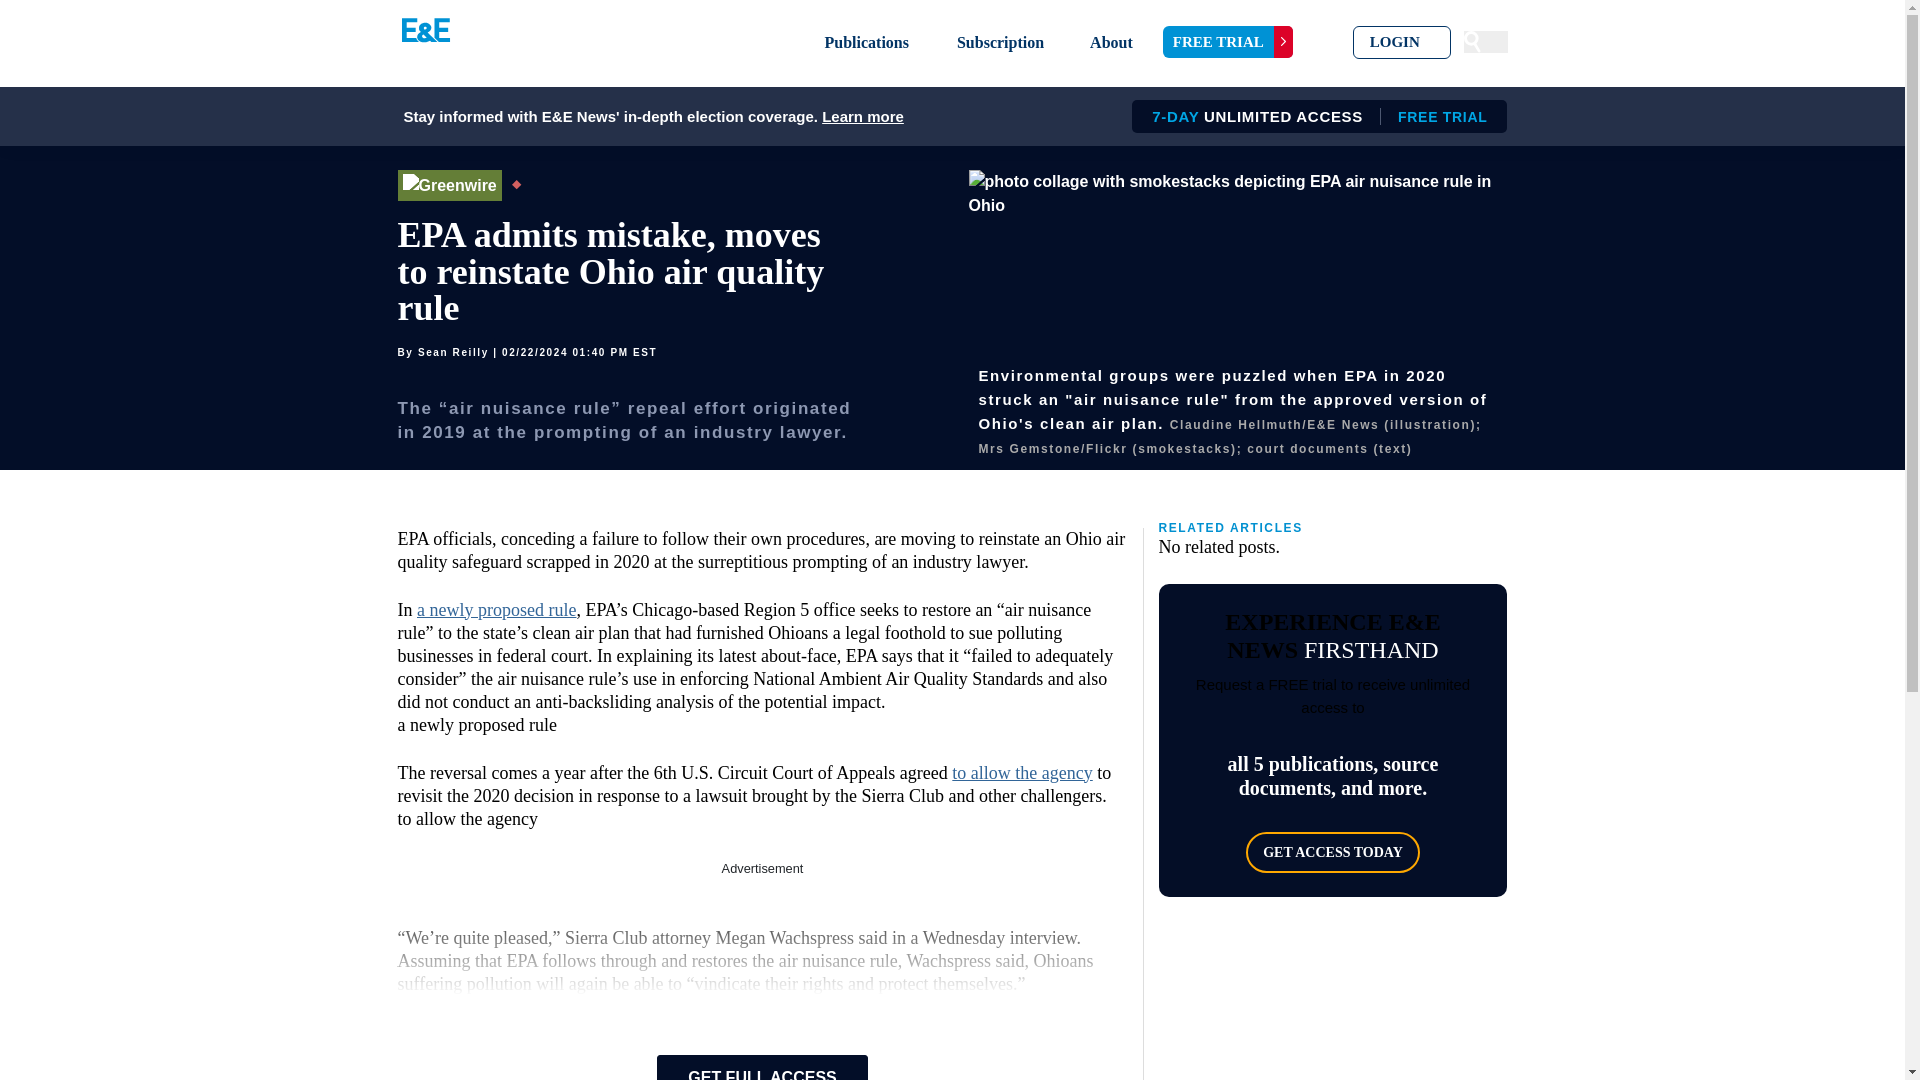  Describe the element at coordinates (1402, 42) in the screenshot. I see `LOGIN` at that location.